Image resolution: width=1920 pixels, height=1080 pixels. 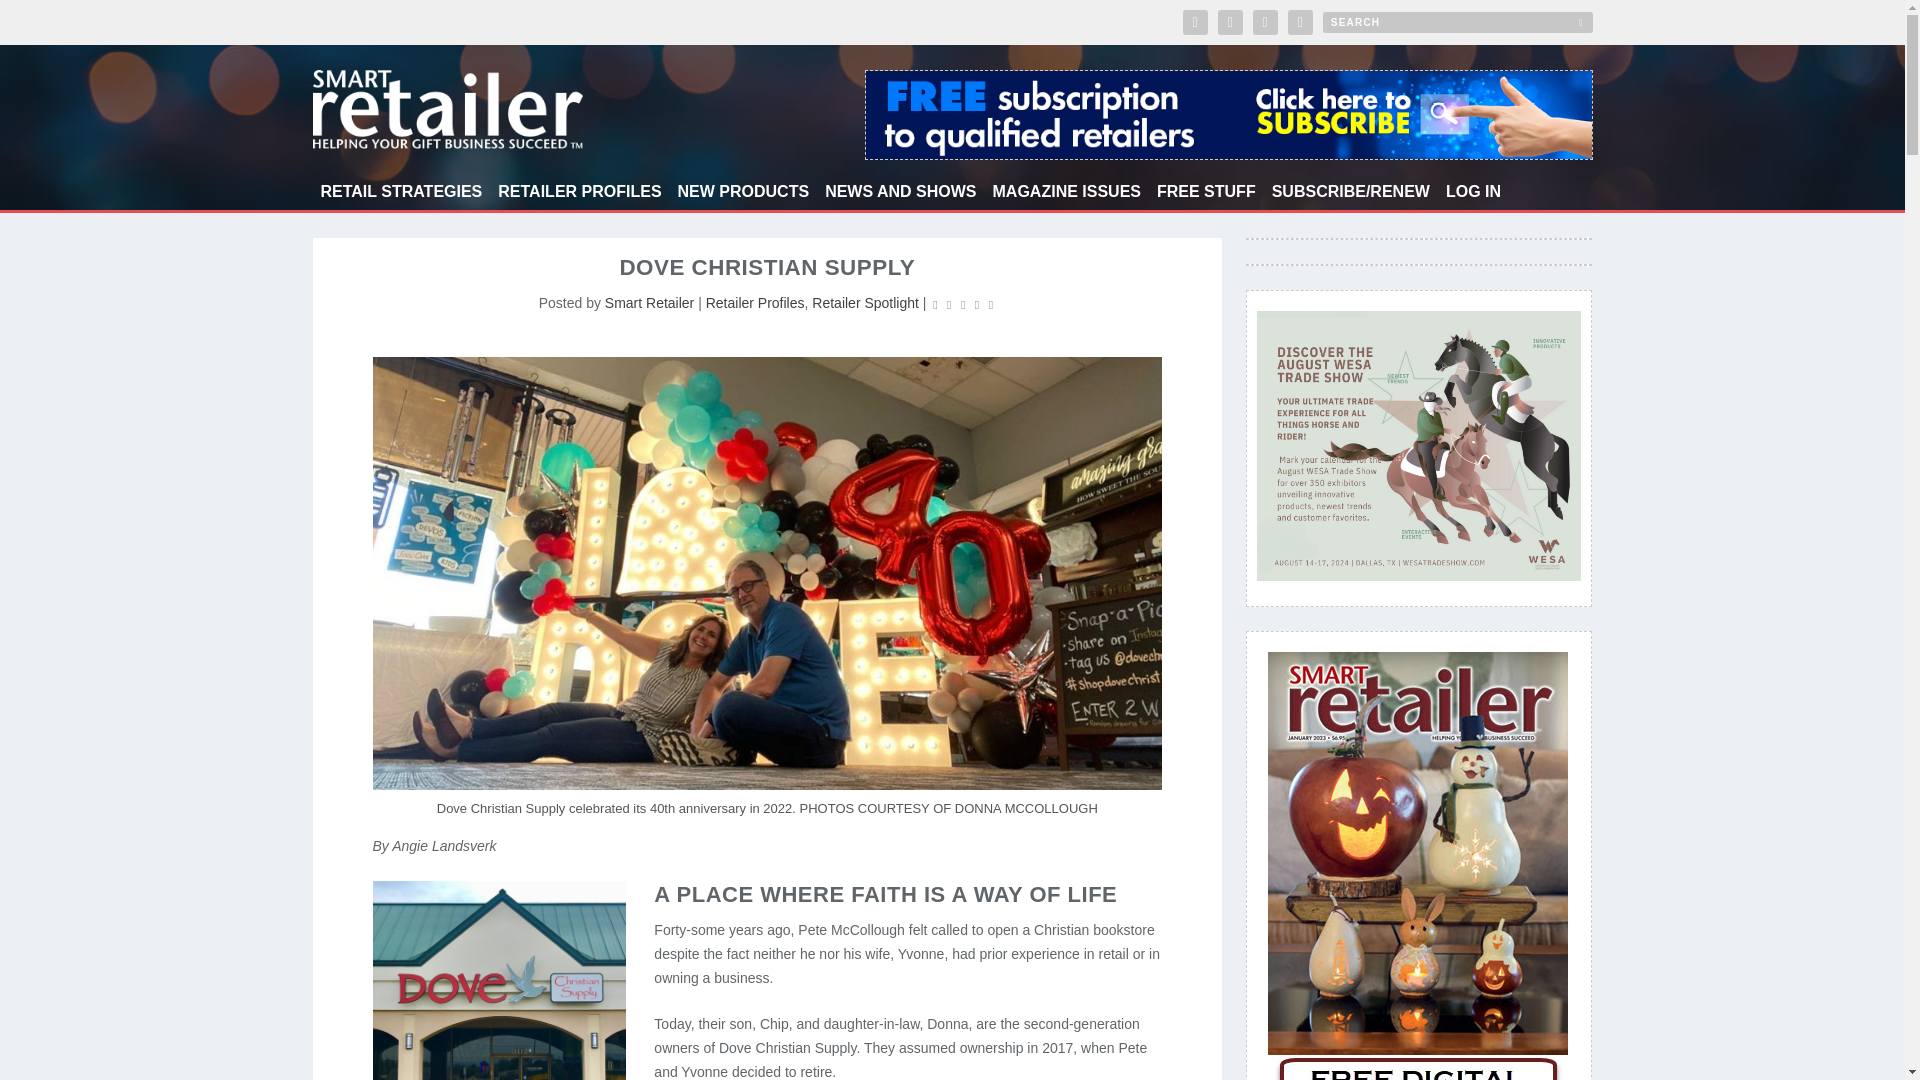 I want to click on Retailer Profiles, so click(x=755, y=302).